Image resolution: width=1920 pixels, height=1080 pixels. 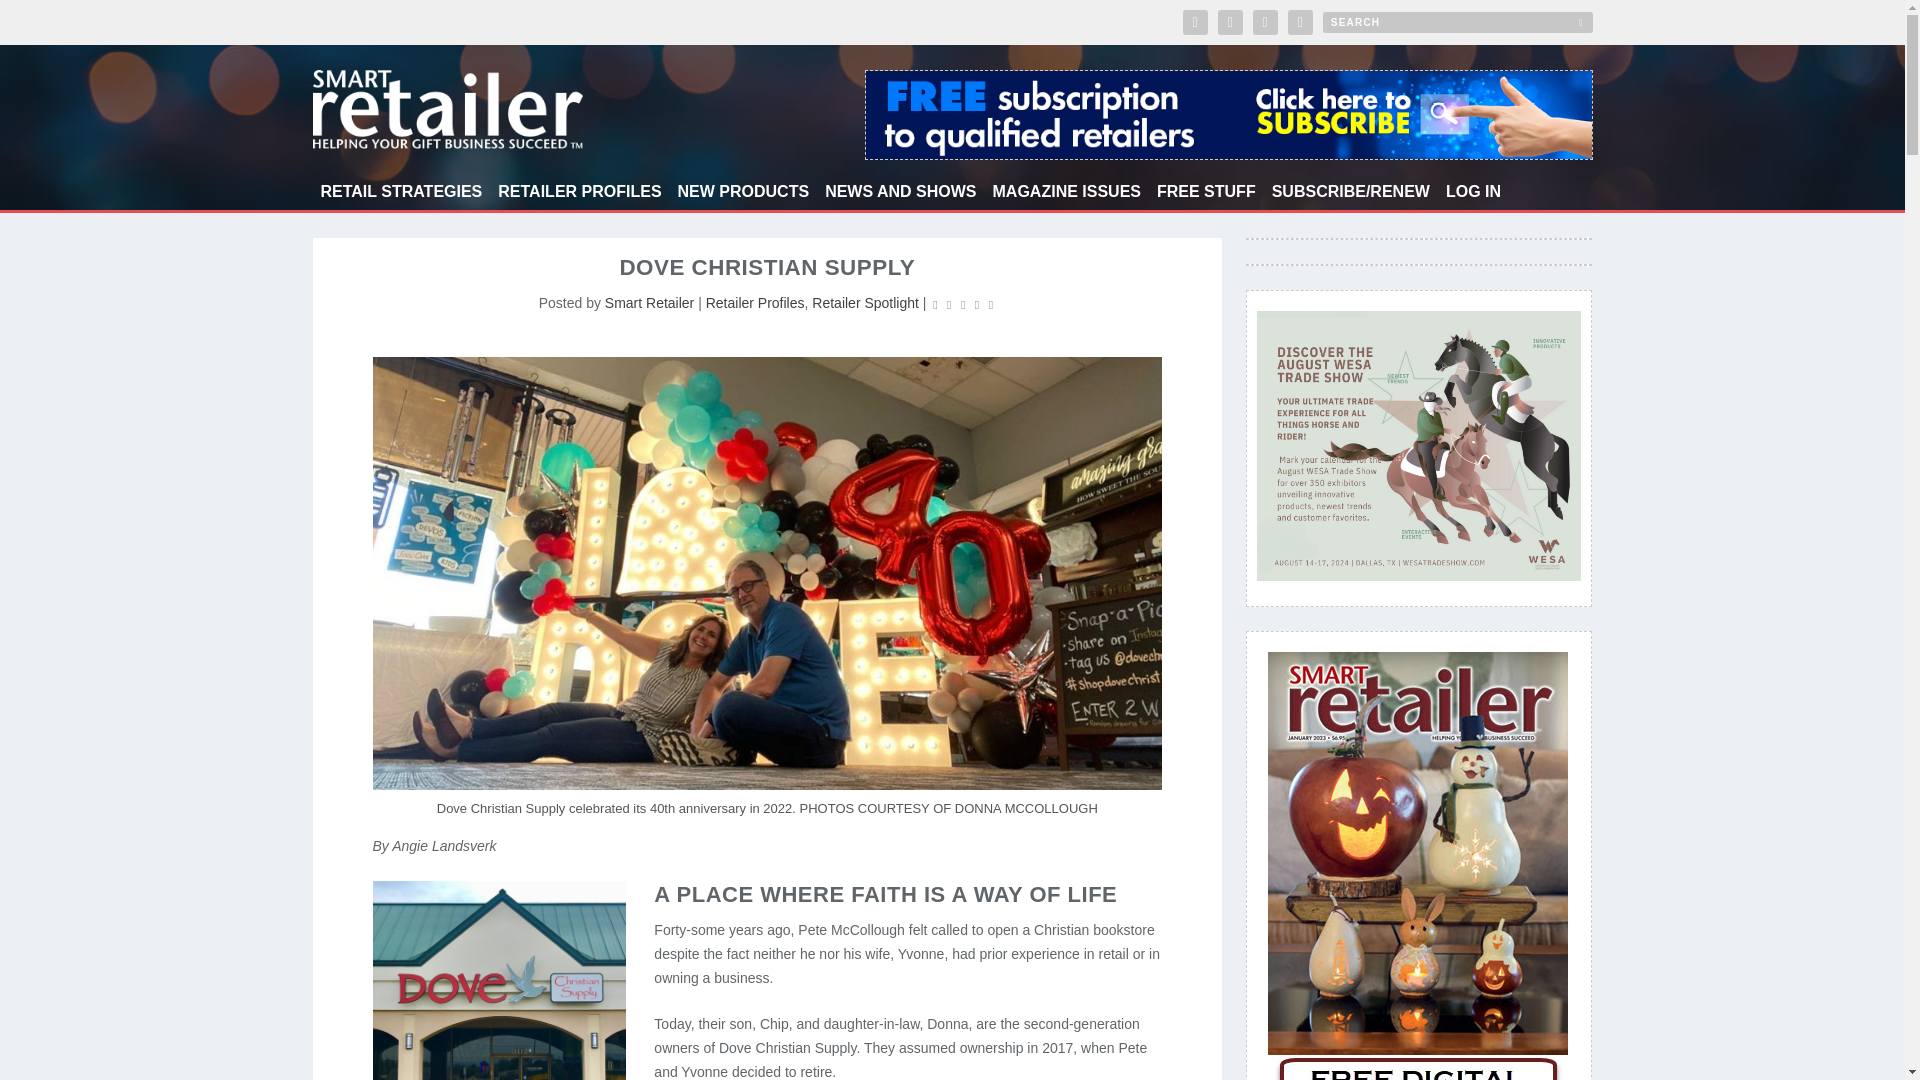 I want to click on Retailer Profiles, so click(x=755, y=302).